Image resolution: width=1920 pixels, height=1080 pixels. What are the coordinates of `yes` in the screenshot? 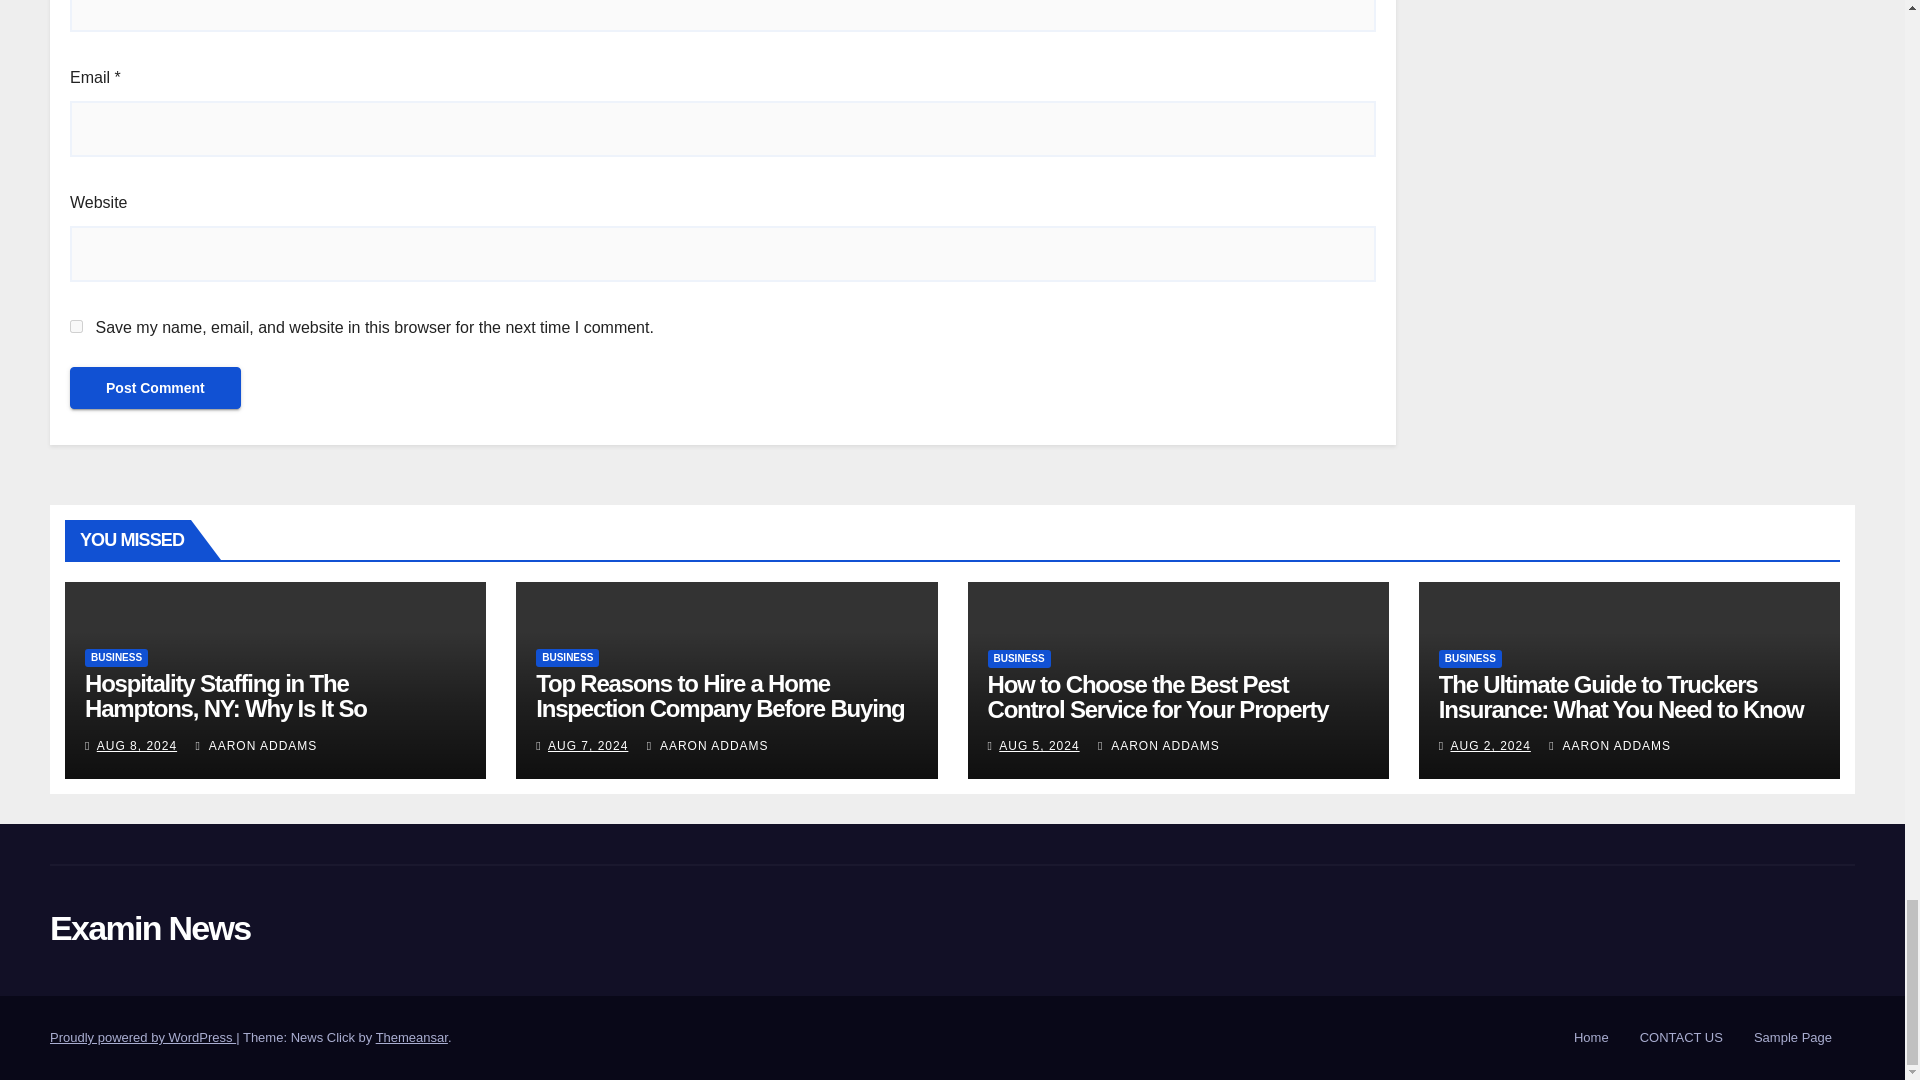 It's located at (76, 326).